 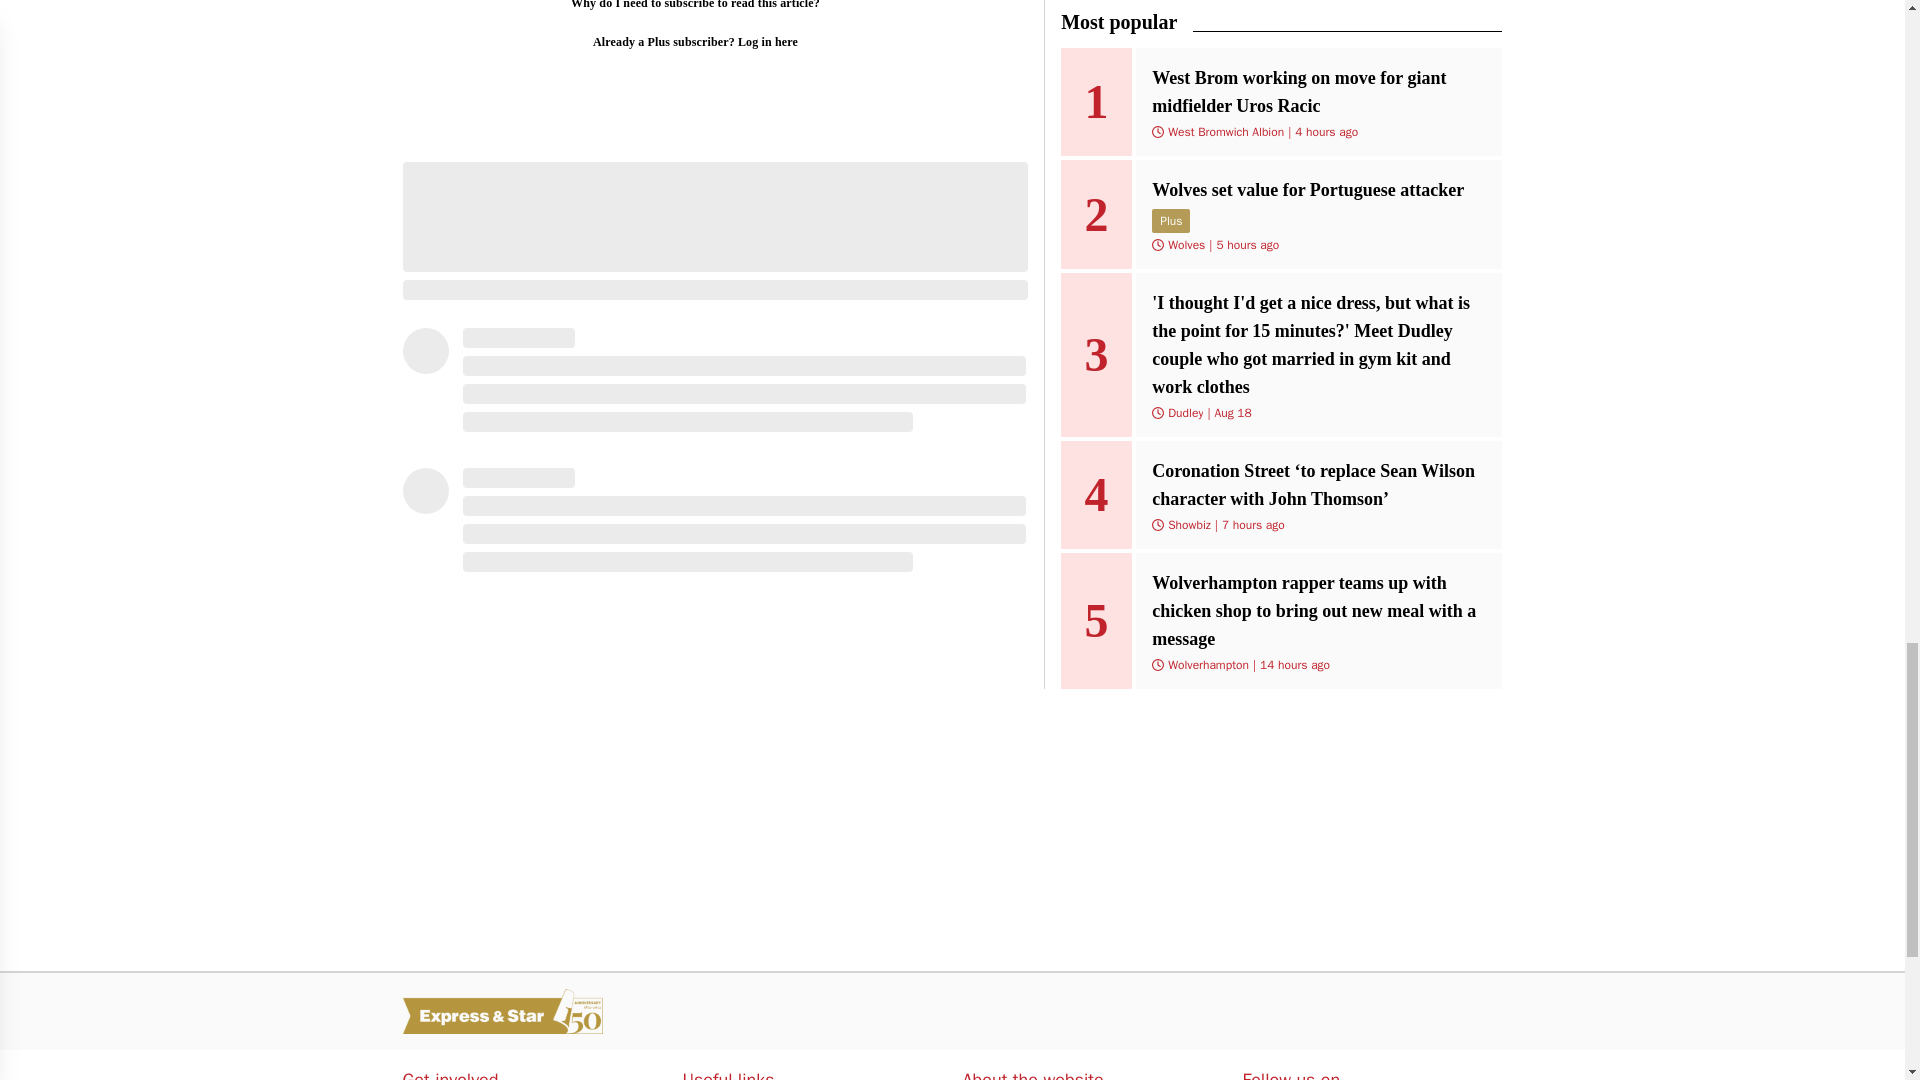 I want to click on West Bromwich Albion, so click(x=1226, y=132).